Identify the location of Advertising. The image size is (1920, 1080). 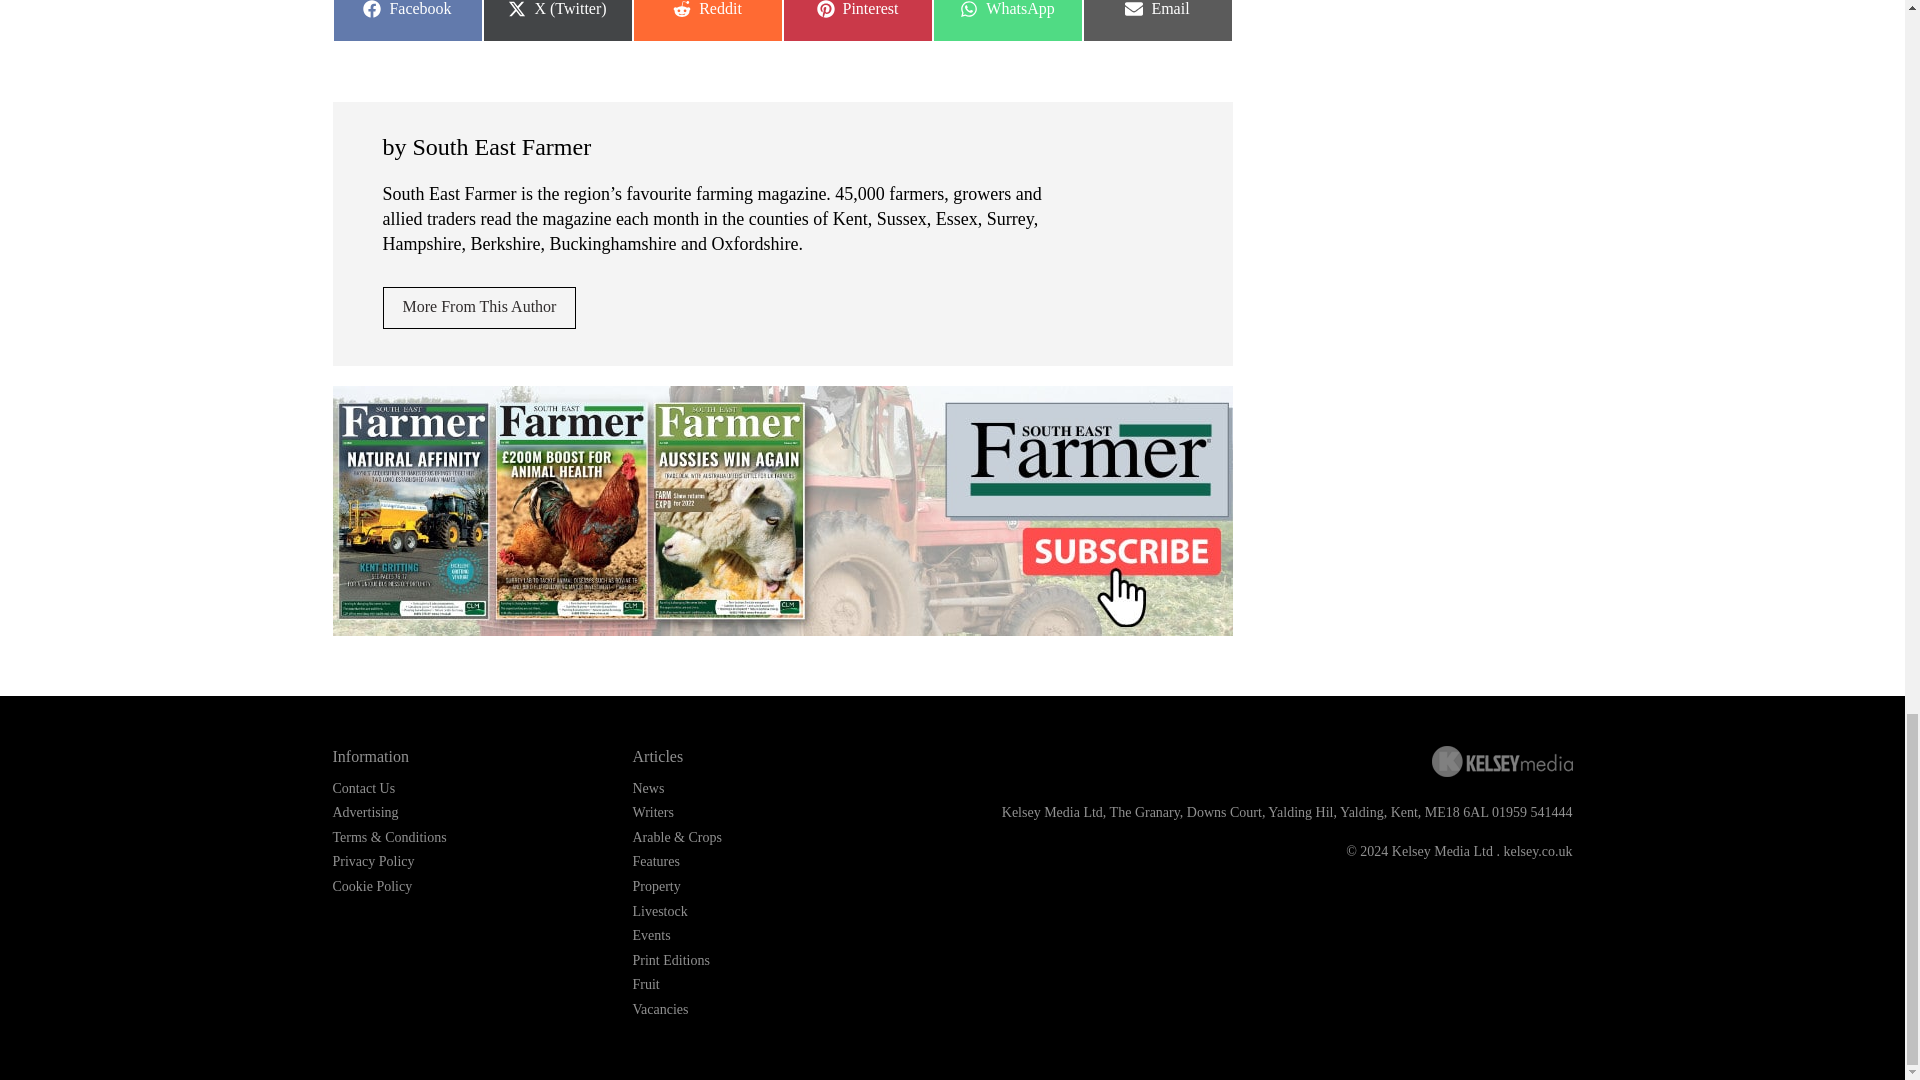
(1006, 21).